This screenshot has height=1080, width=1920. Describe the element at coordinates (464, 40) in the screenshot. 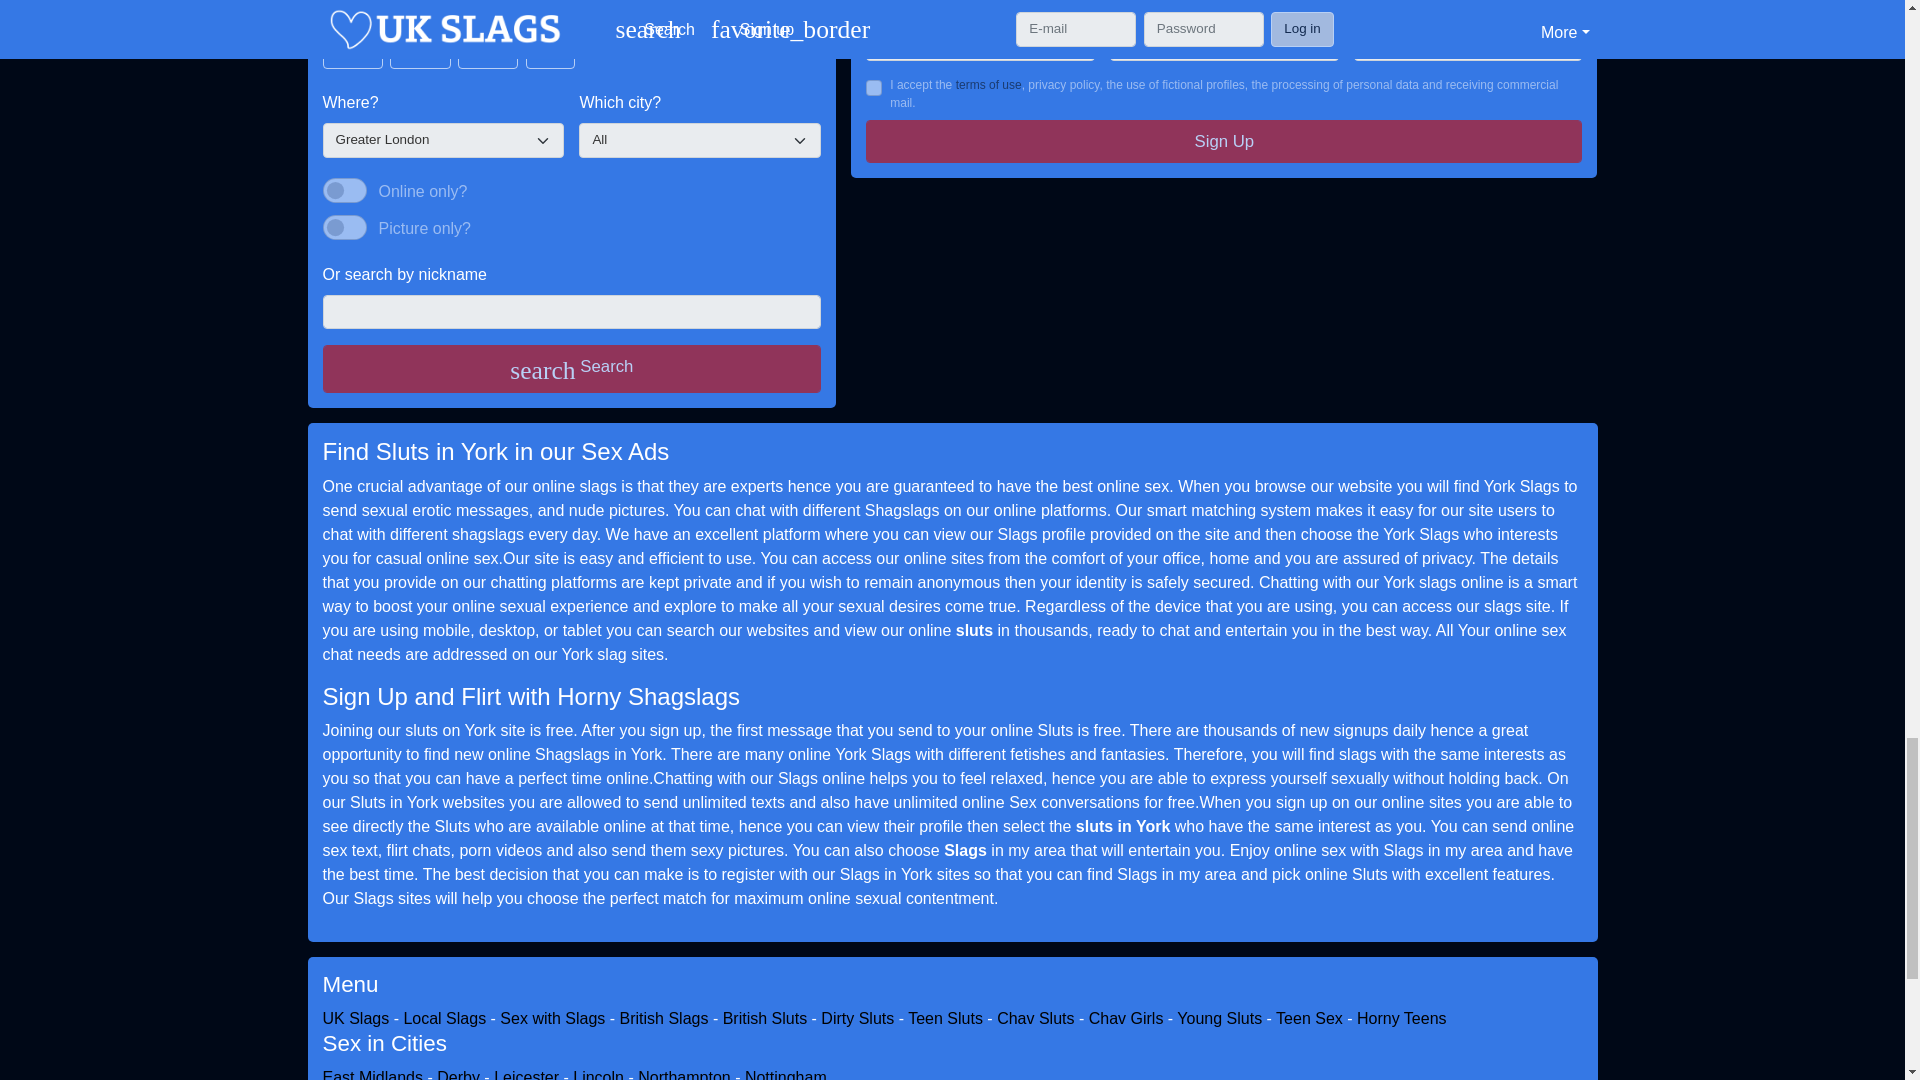

I see `36-54` at that location.